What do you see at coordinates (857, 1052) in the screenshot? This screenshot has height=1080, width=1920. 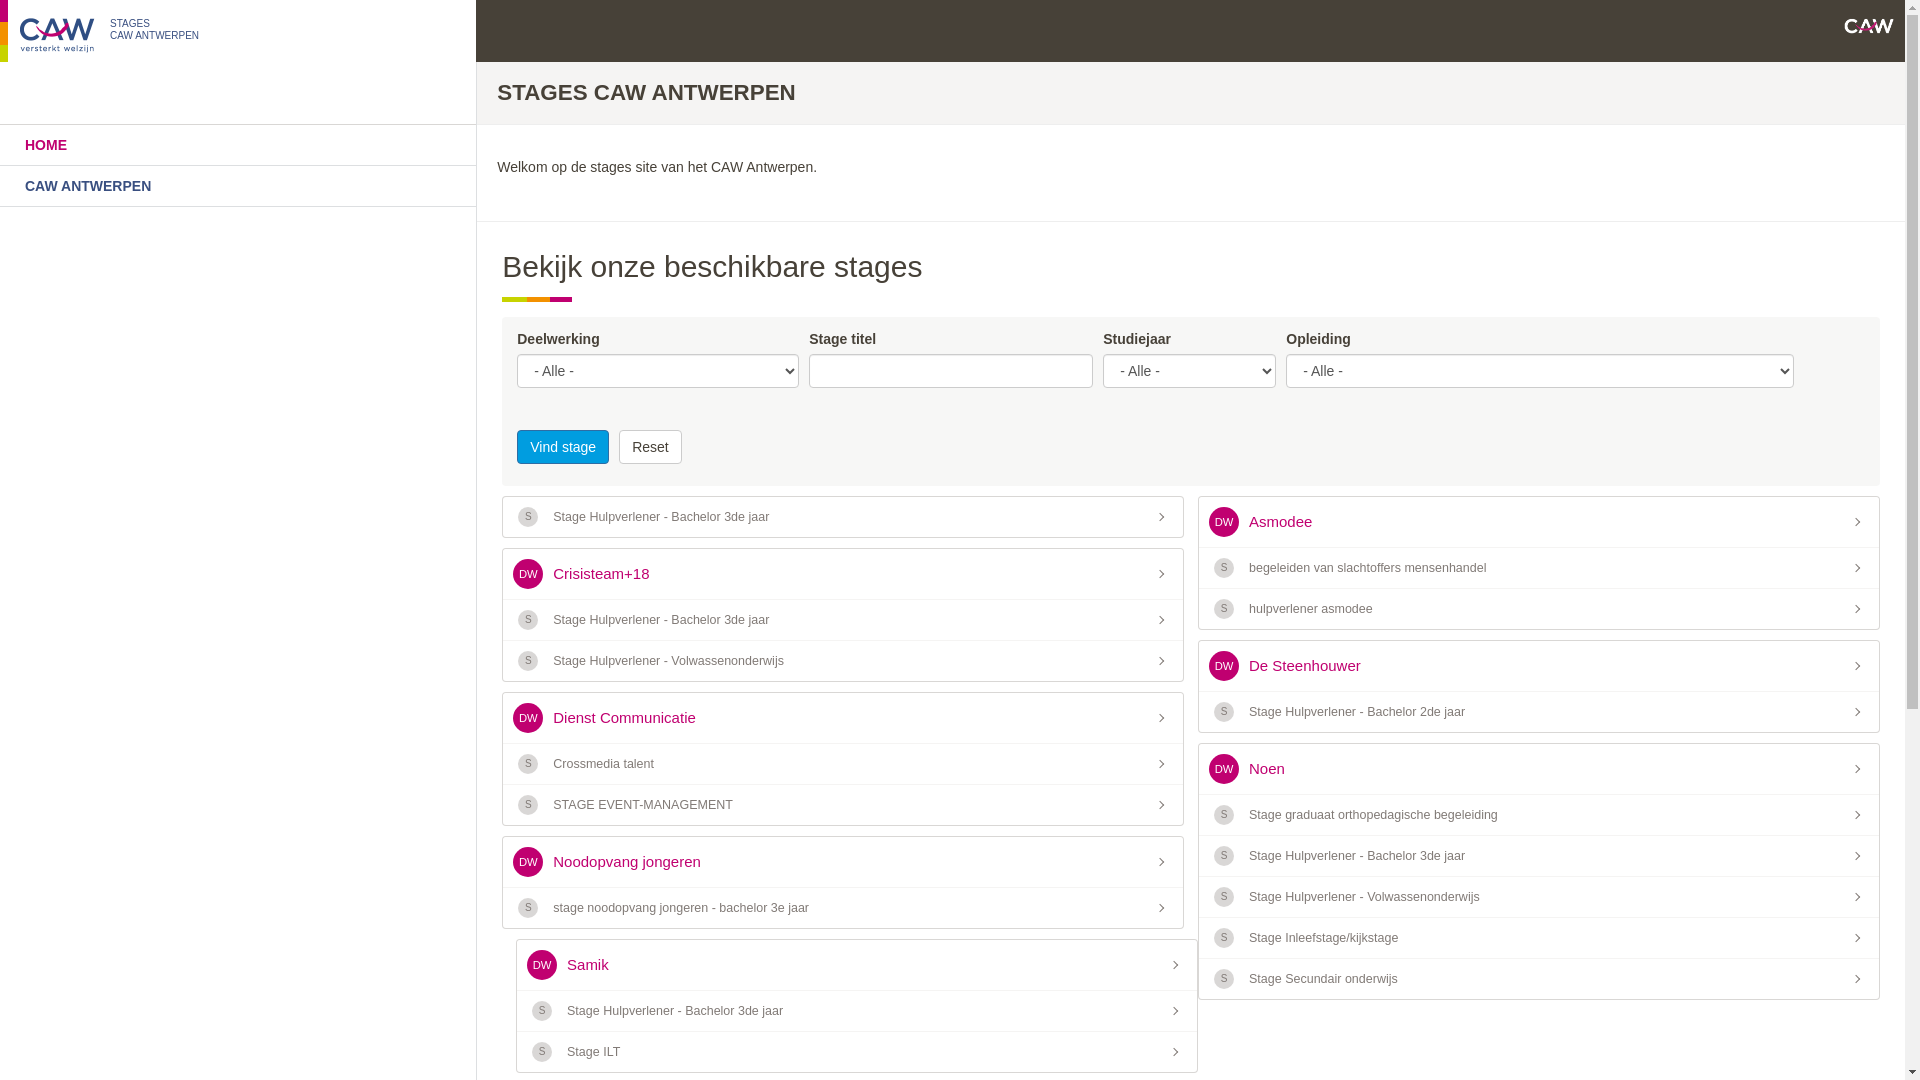 I see `Stage ILT` at bounding box center [857, 1052].